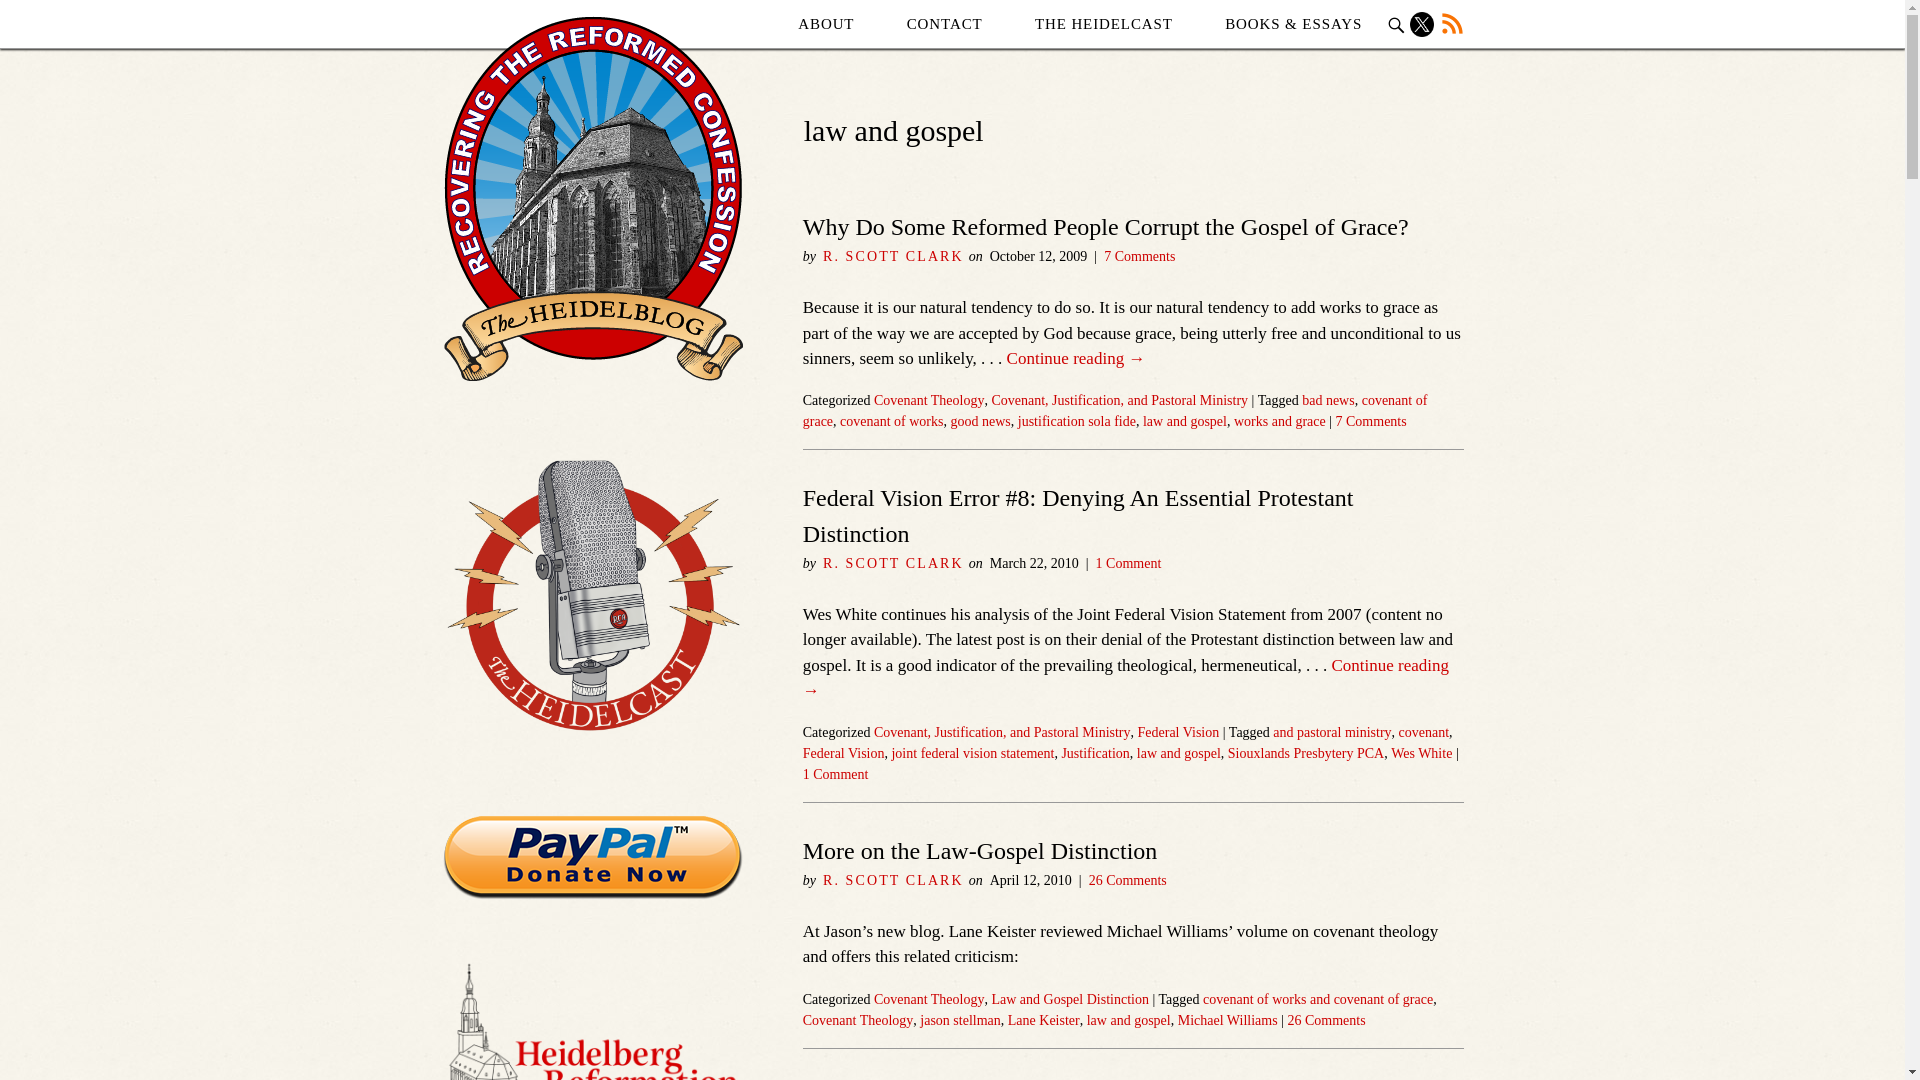  Describe the element at coordinates (1184, 420) in the screenshot. I see `law and gospel` at that location.